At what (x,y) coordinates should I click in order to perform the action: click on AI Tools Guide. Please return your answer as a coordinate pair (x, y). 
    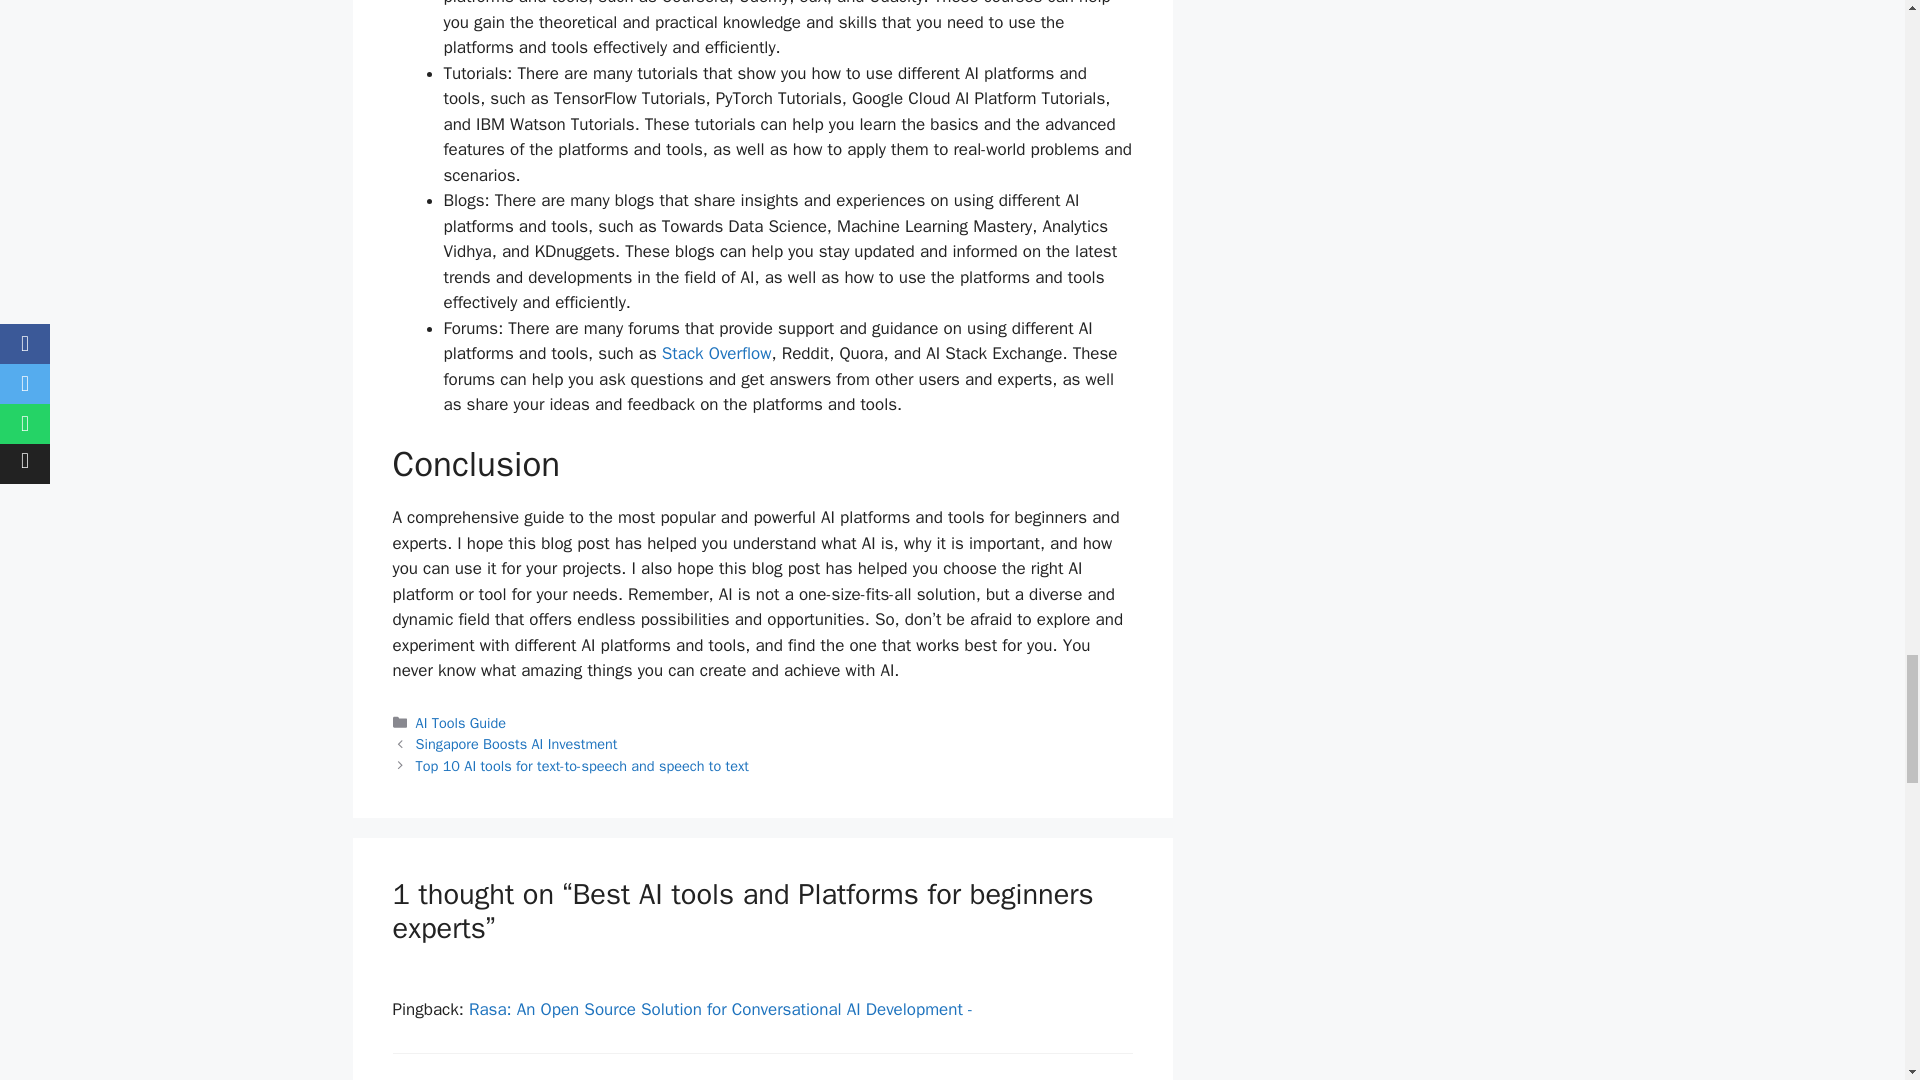
    Looking at the image, I should click on (461, 722).